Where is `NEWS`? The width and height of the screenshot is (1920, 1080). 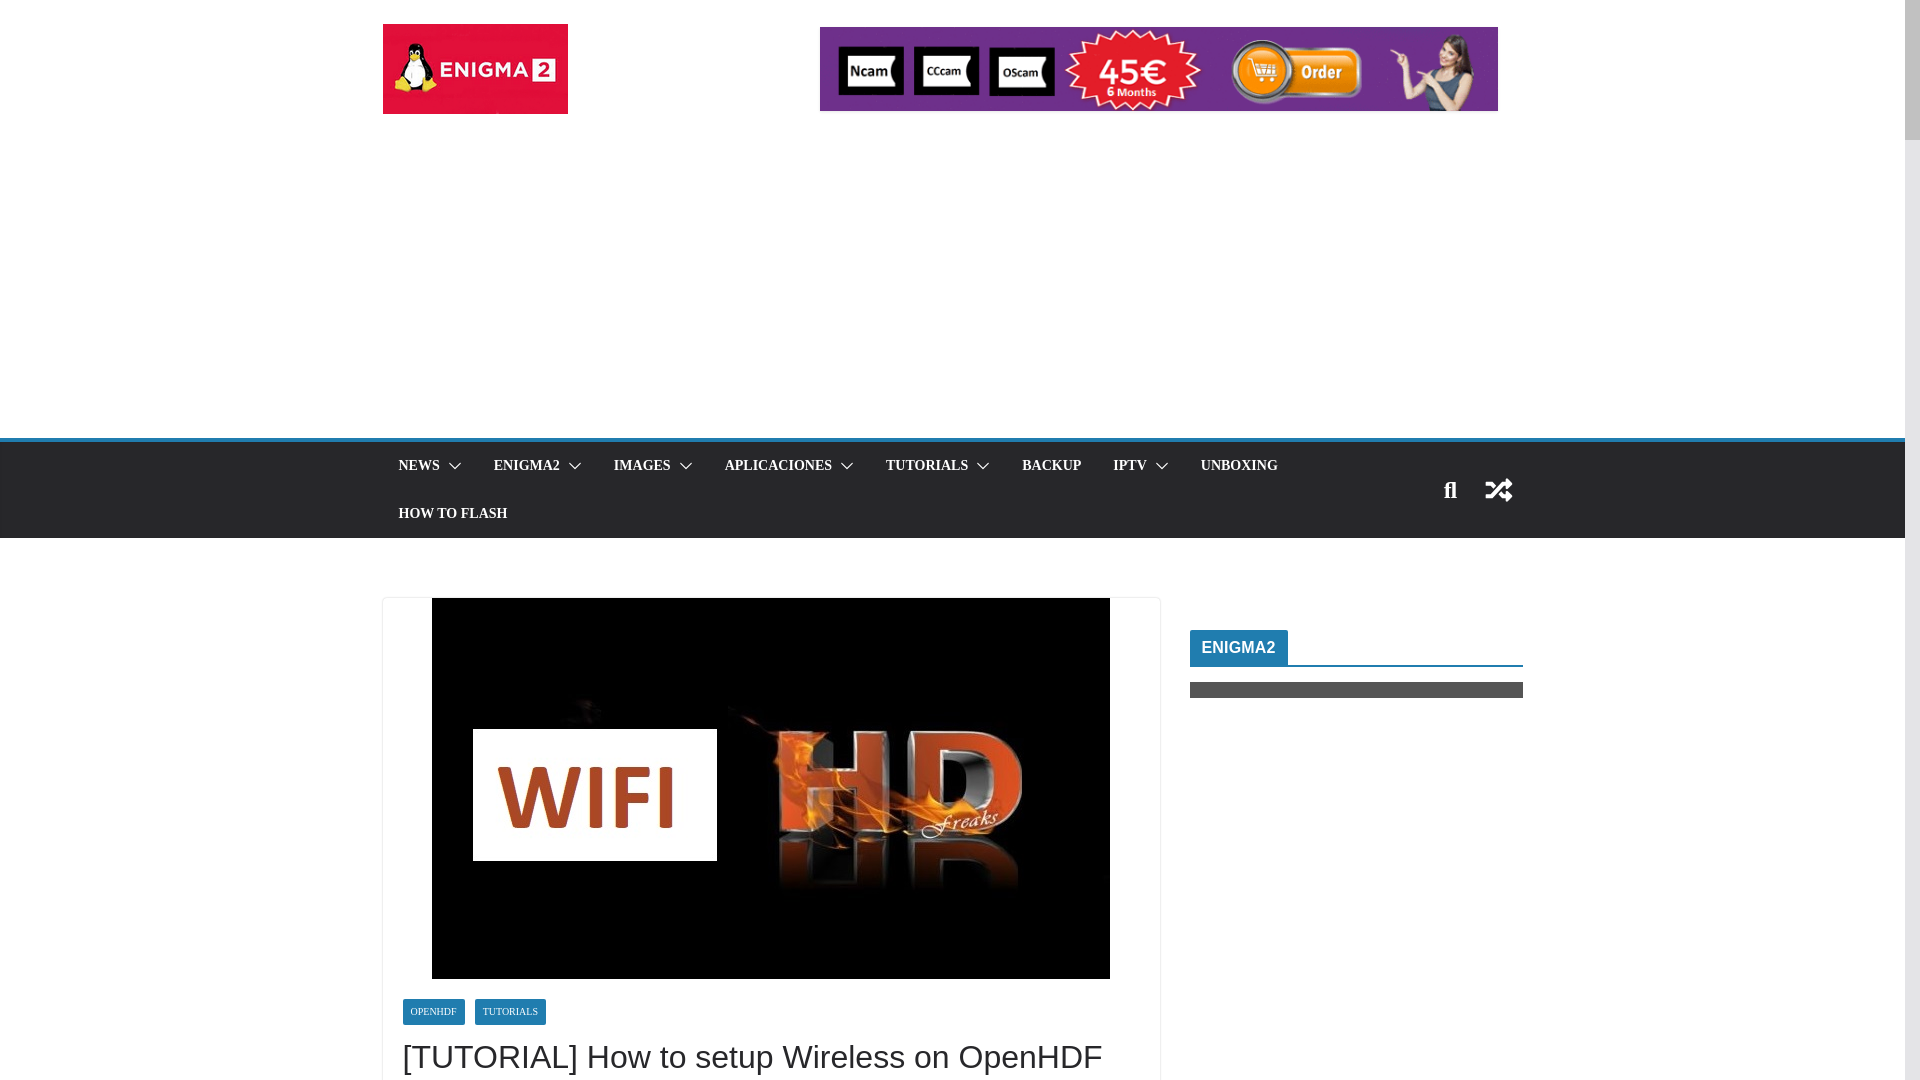
NEWS is located at coordinates (418, 466).